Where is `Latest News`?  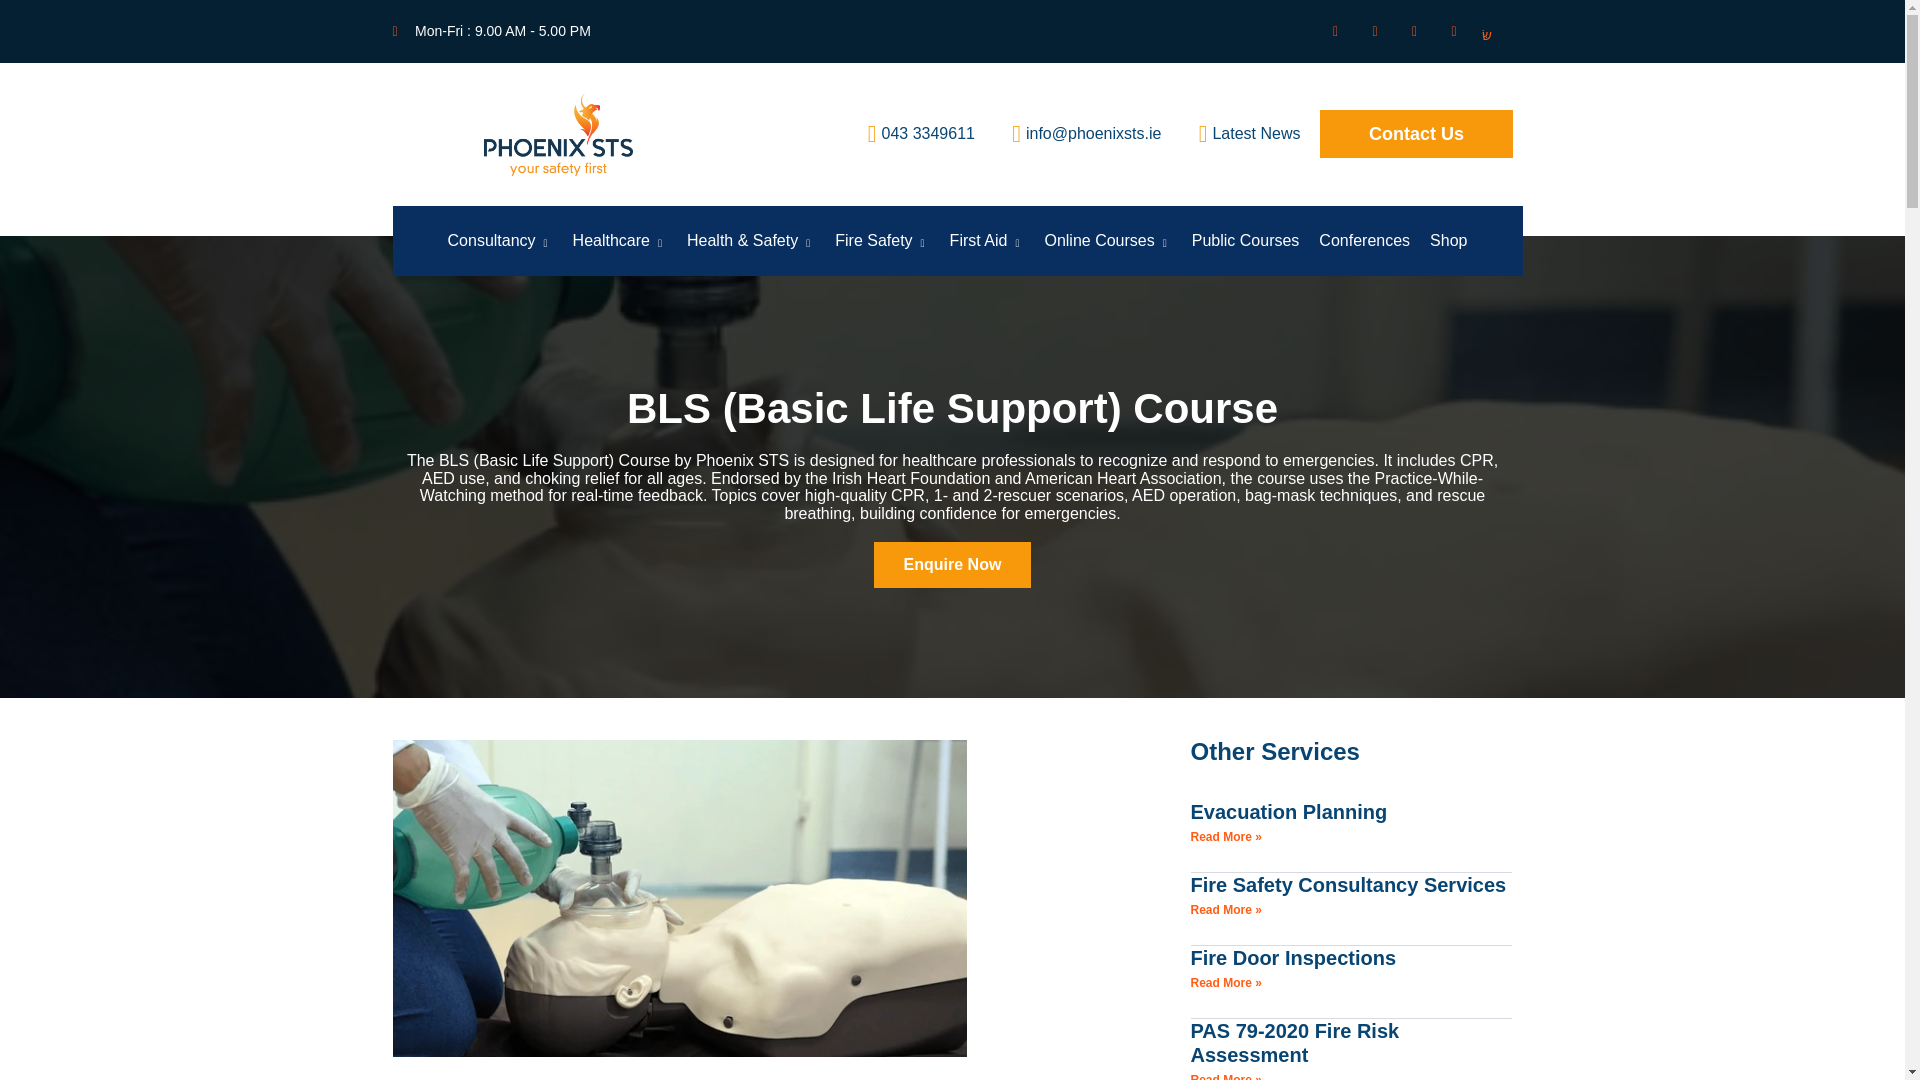 Latest News is located at coordinates (1238, 134).